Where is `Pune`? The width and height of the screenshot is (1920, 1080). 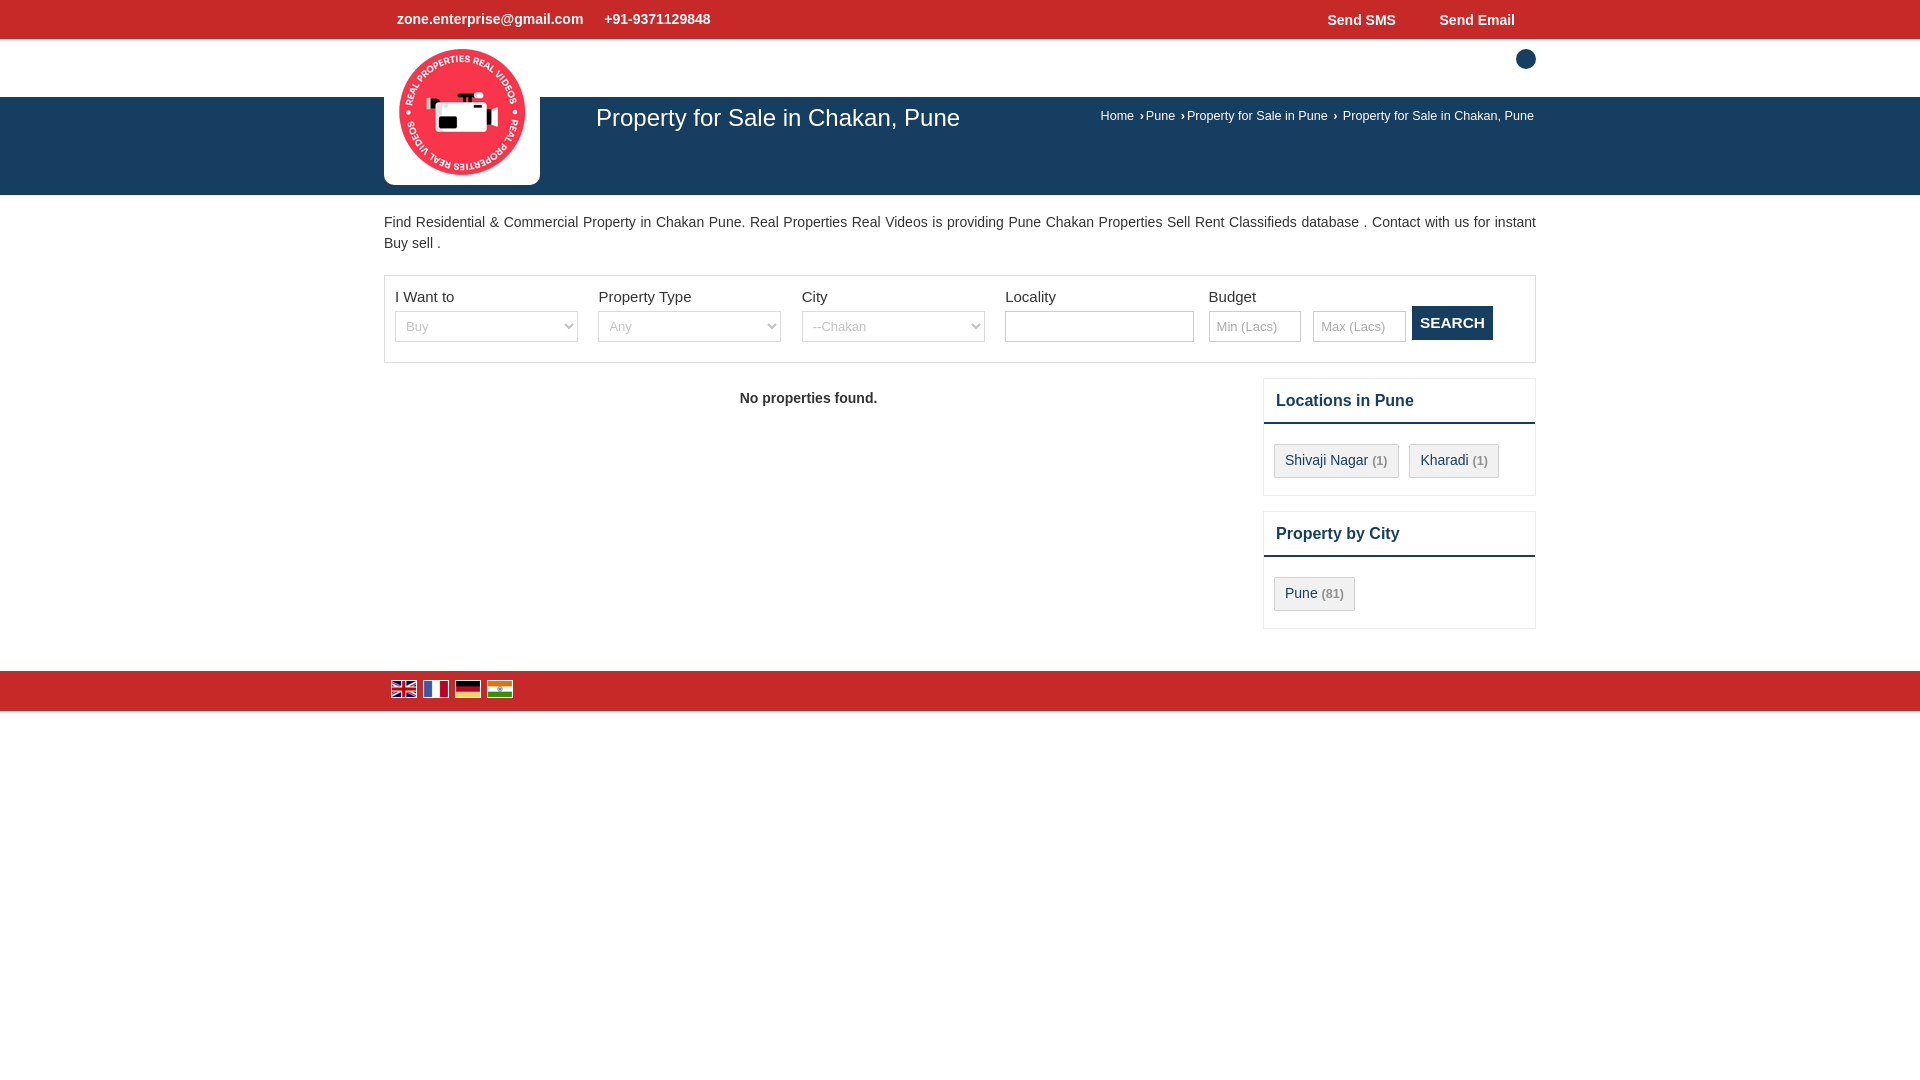
Pune is located at coordinates (1300, 592).